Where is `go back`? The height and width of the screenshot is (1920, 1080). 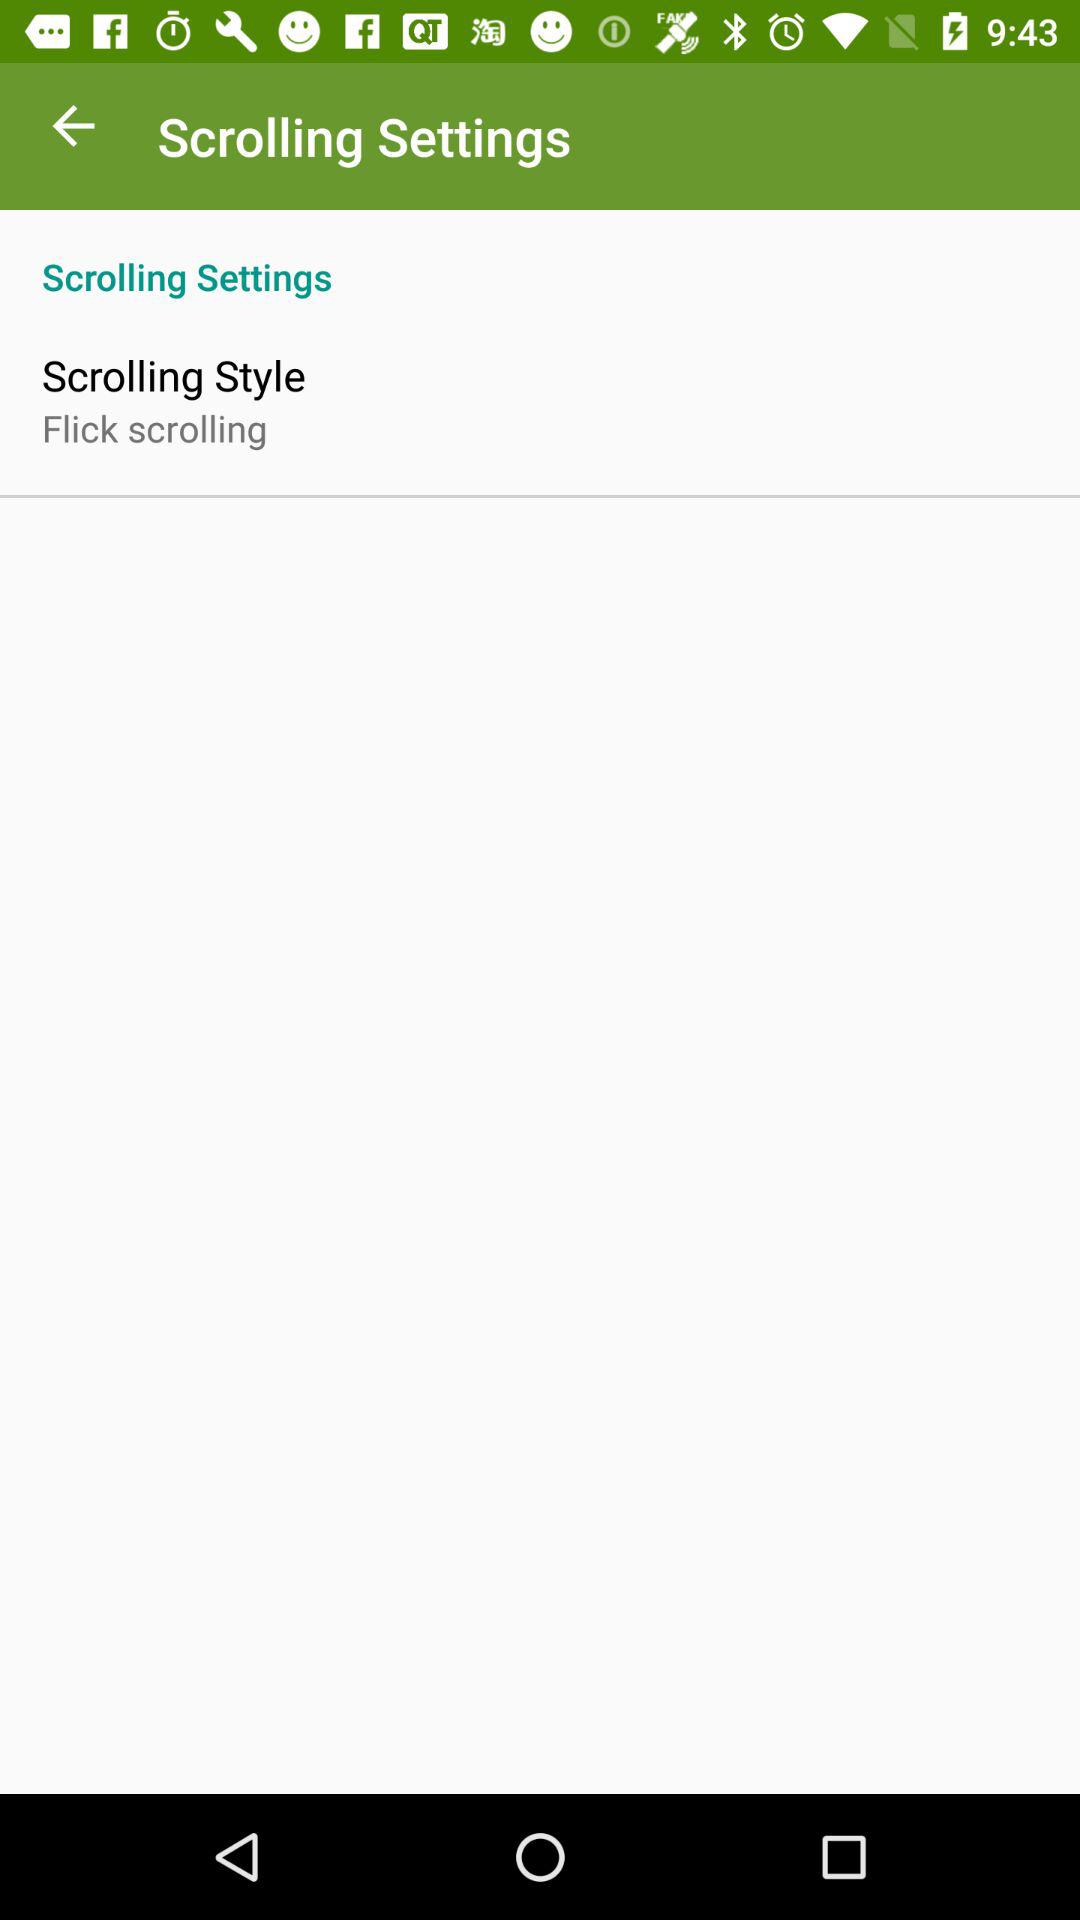 go back is located at coordinates (74, 131).